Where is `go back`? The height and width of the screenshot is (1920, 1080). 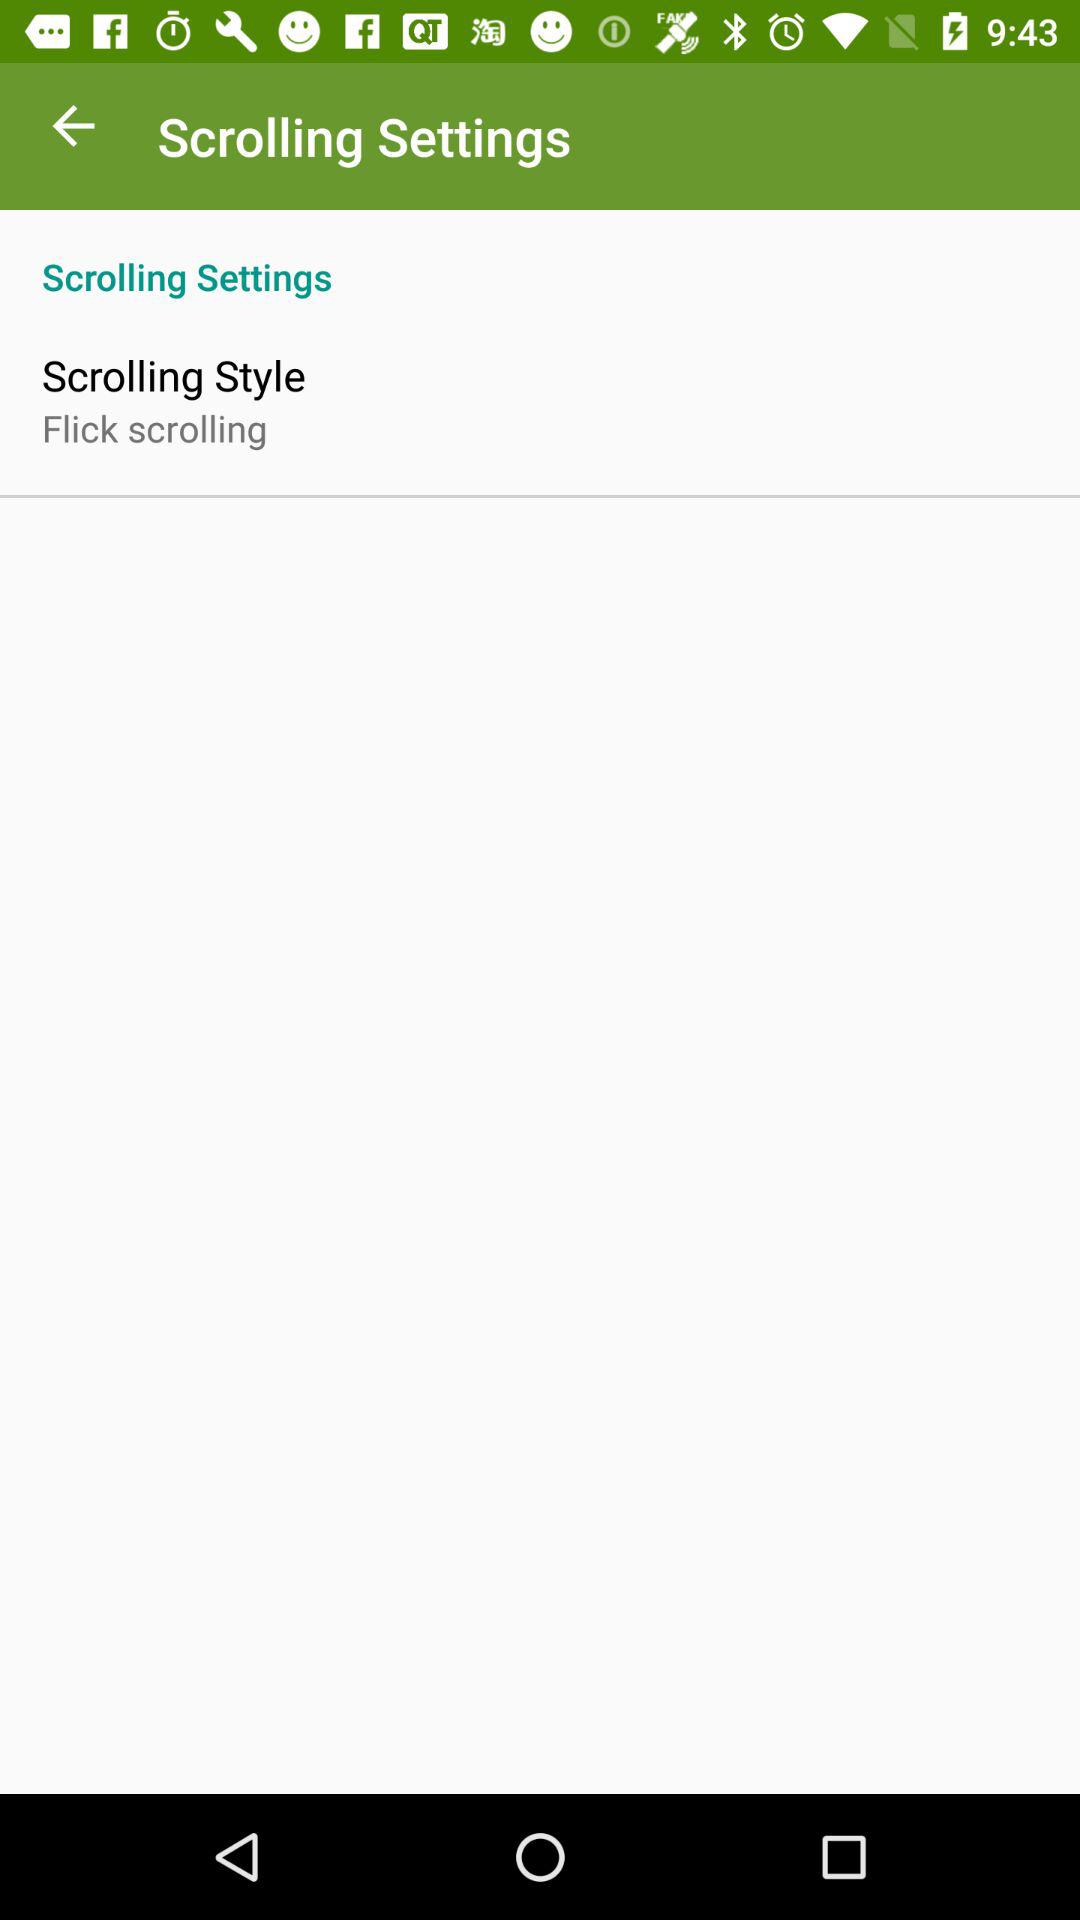 go back is located at coordinates (74, 131).